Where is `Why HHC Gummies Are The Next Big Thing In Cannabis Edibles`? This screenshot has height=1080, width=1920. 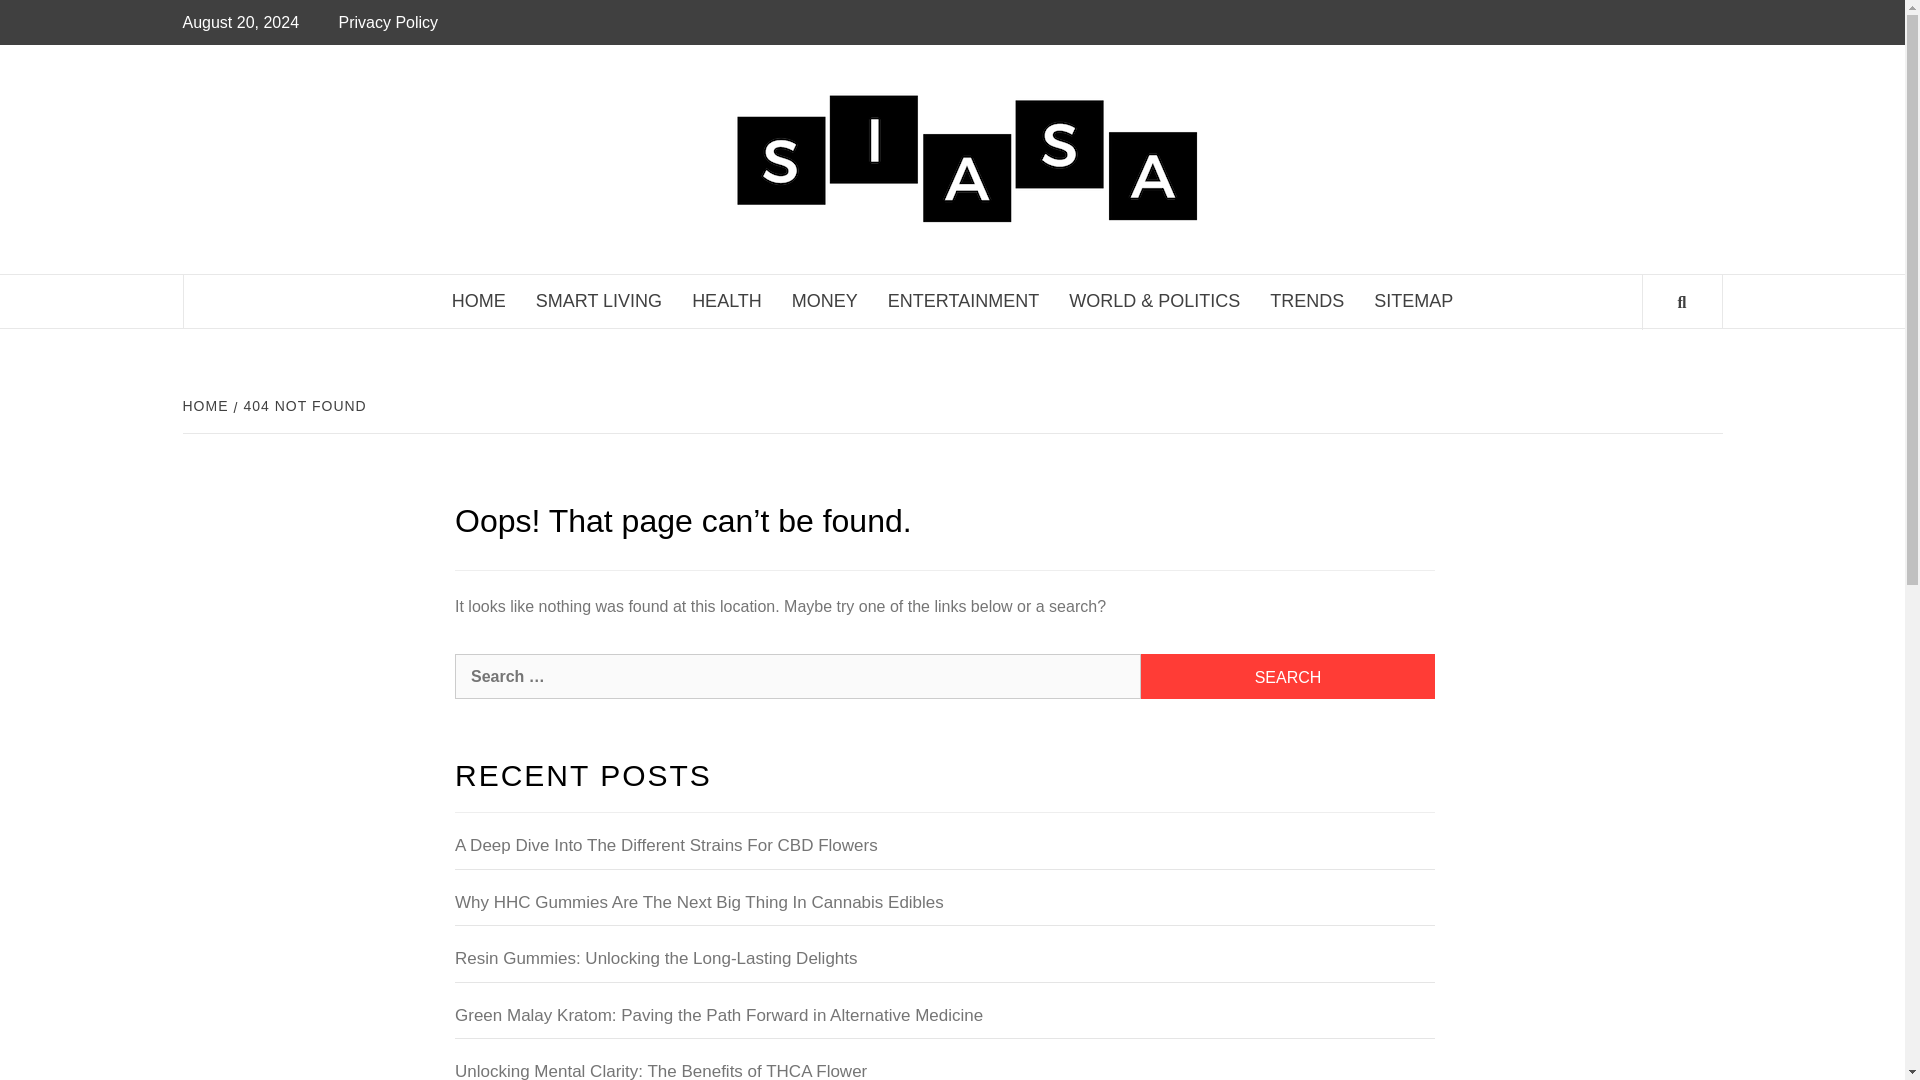 Why HHC Gummies Are The Next Big Thing In Cannabis Edibles is located at coordinates (944, 908).